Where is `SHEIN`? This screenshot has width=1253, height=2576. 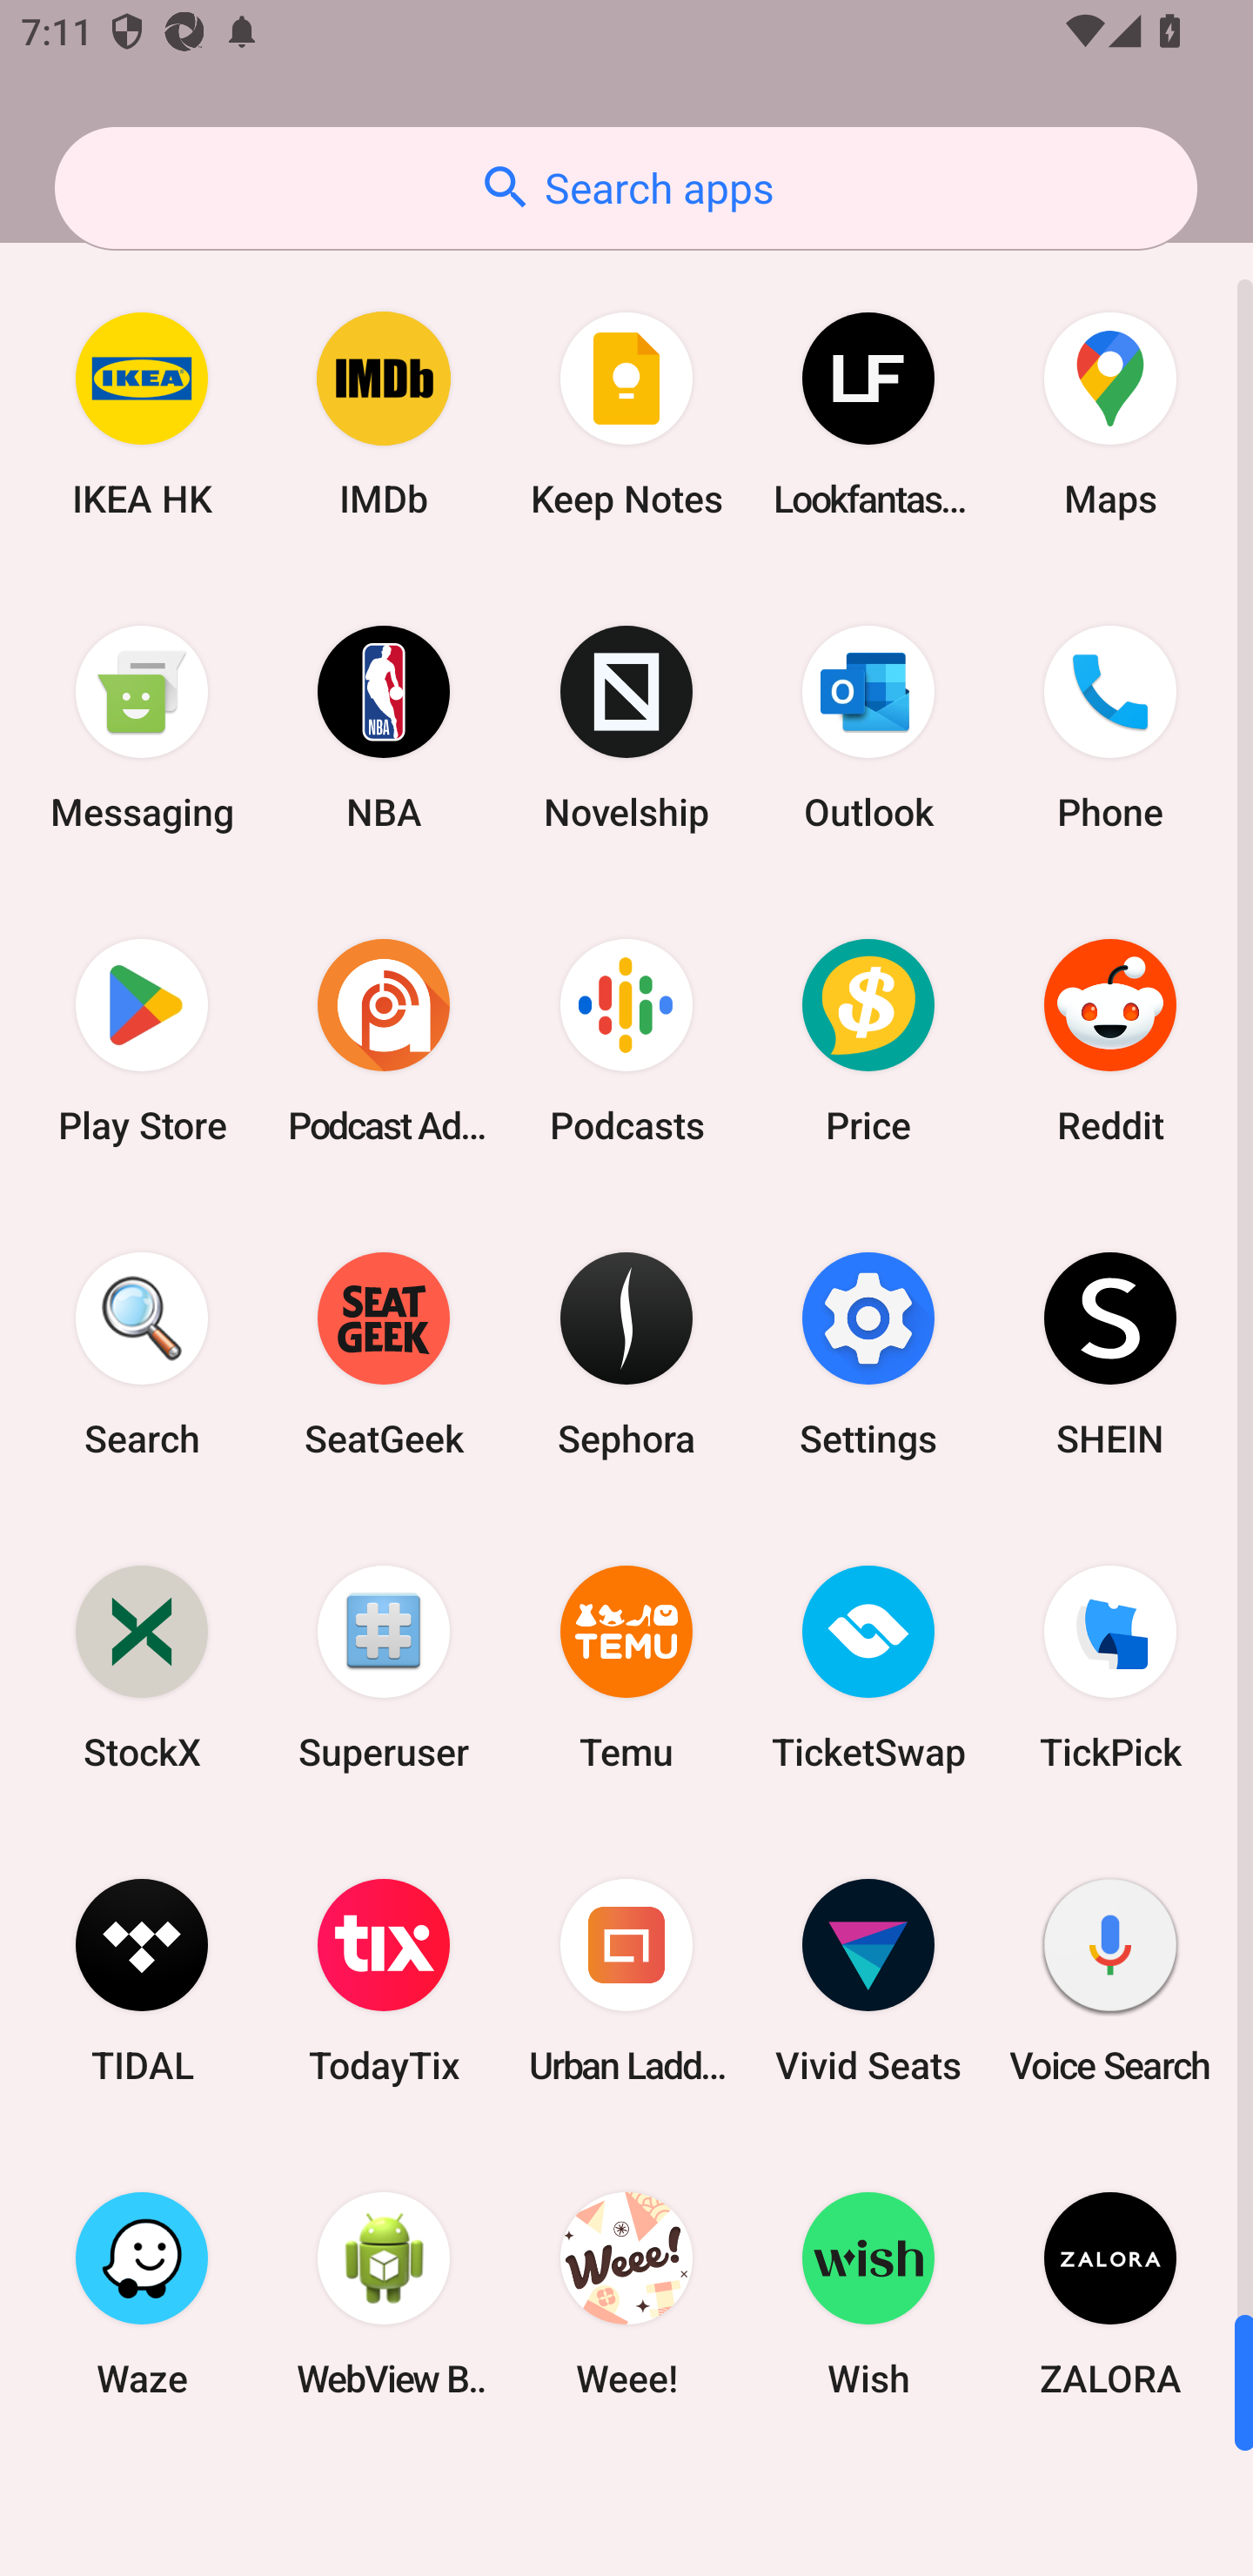 SHEIN is located at coordinates (1110, 1353).